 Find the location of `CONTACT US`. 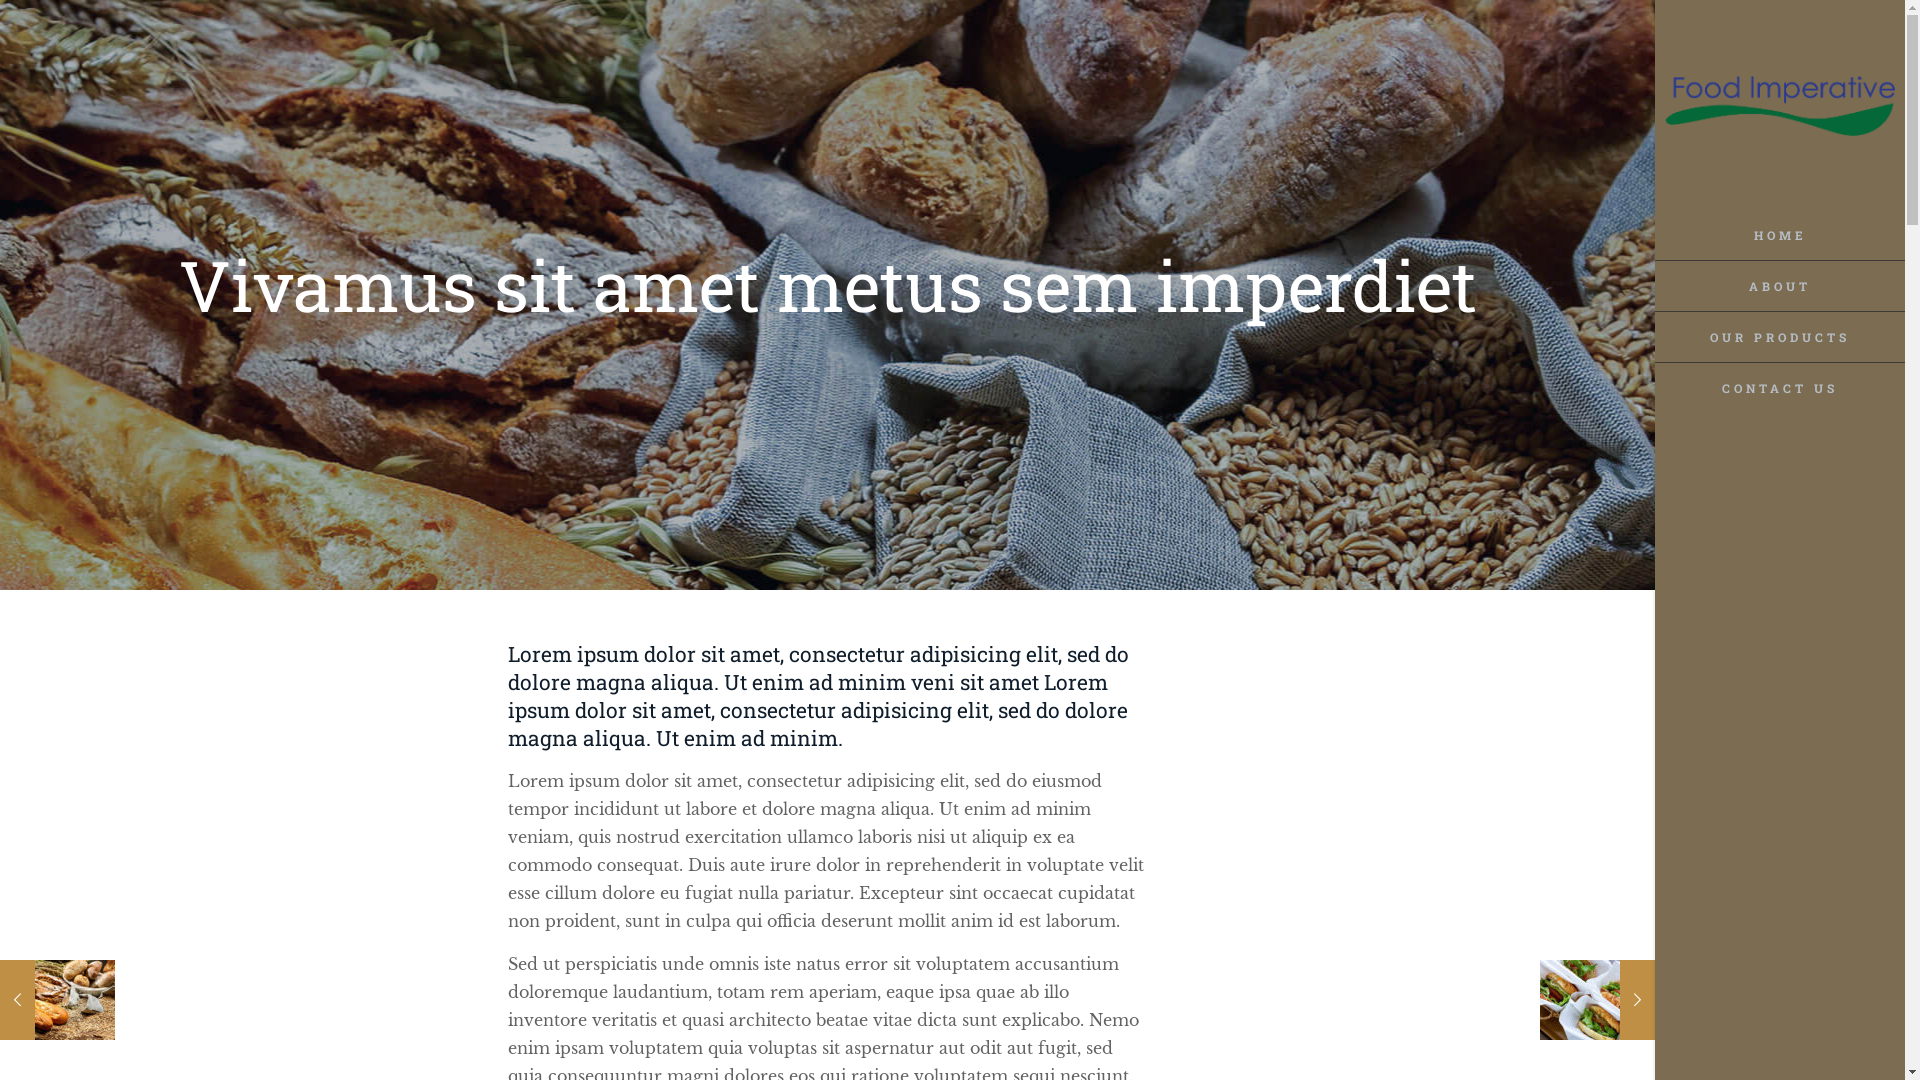

CONTACT US is located at coordinates (1780, 388).